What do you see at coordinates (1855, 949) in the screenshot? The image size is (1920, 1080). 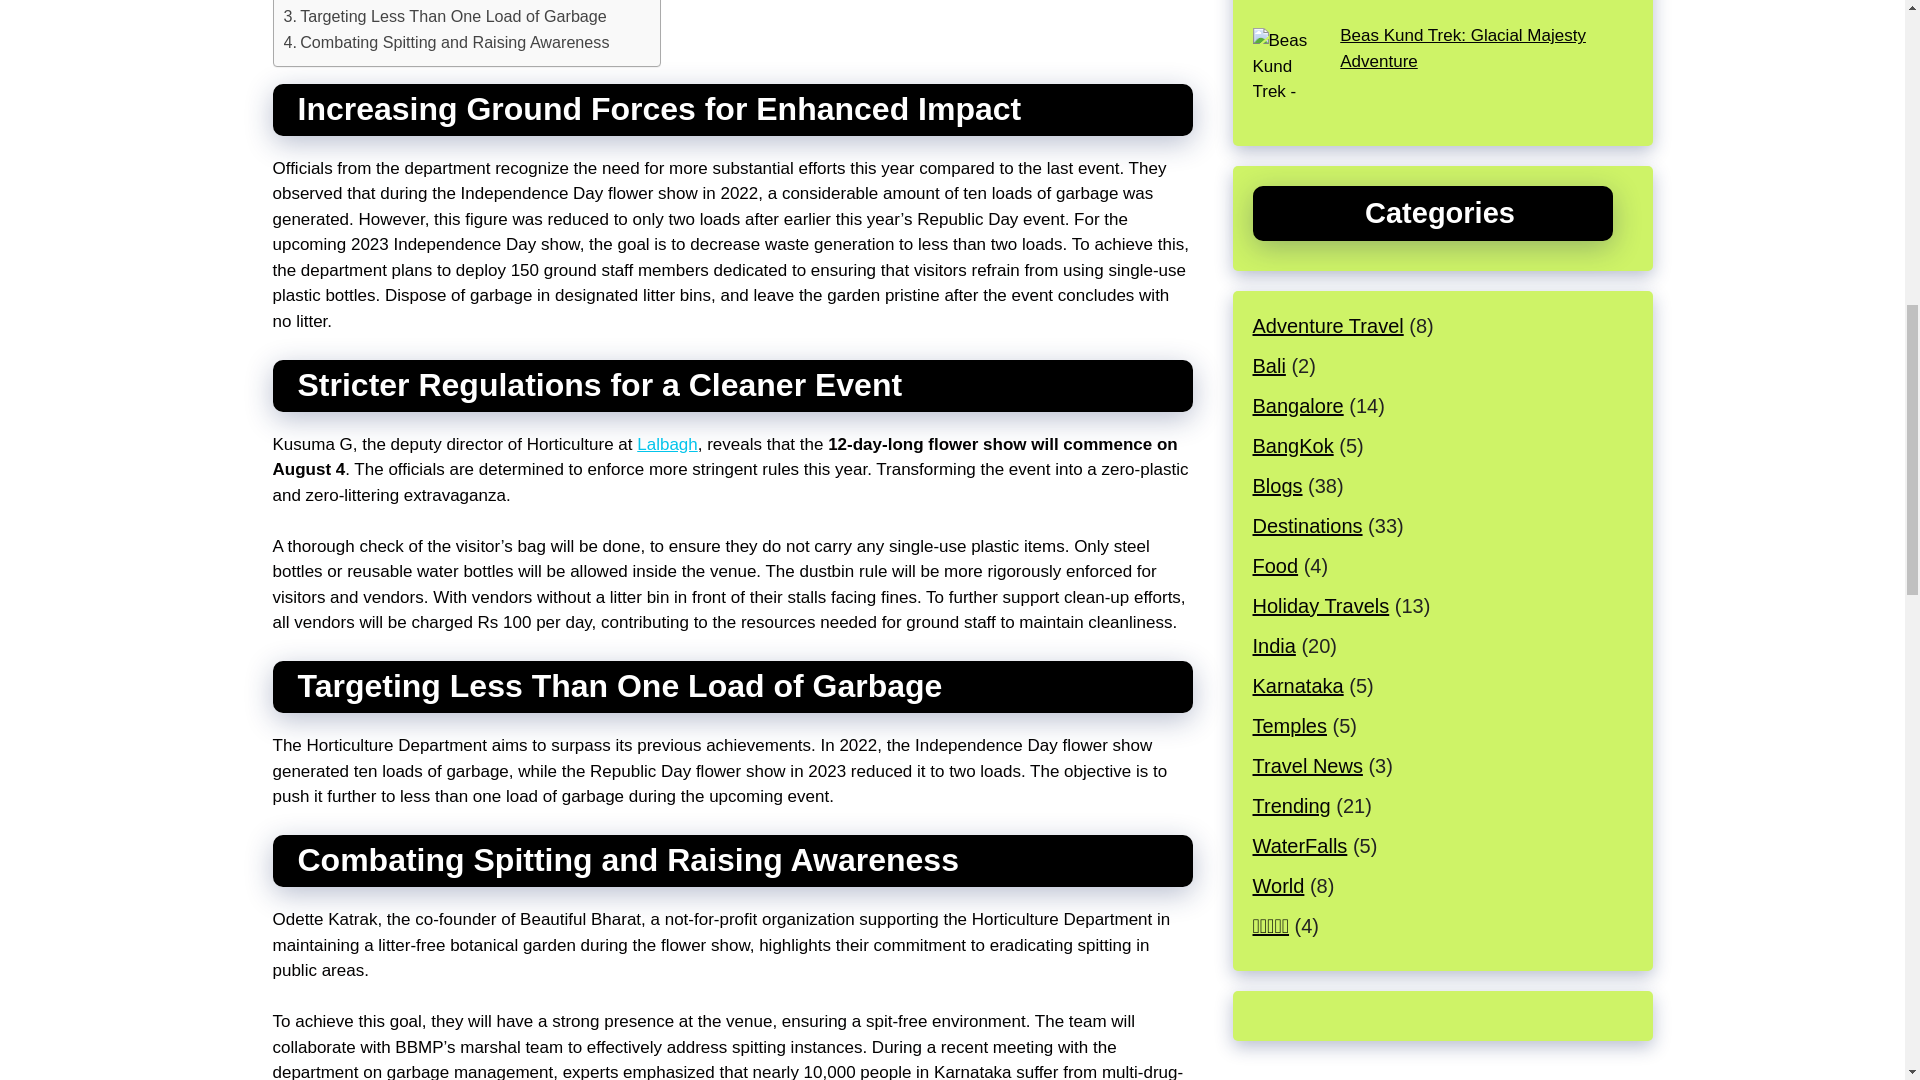 I see `Scroll back to top` at bounding box center [1855, 949].